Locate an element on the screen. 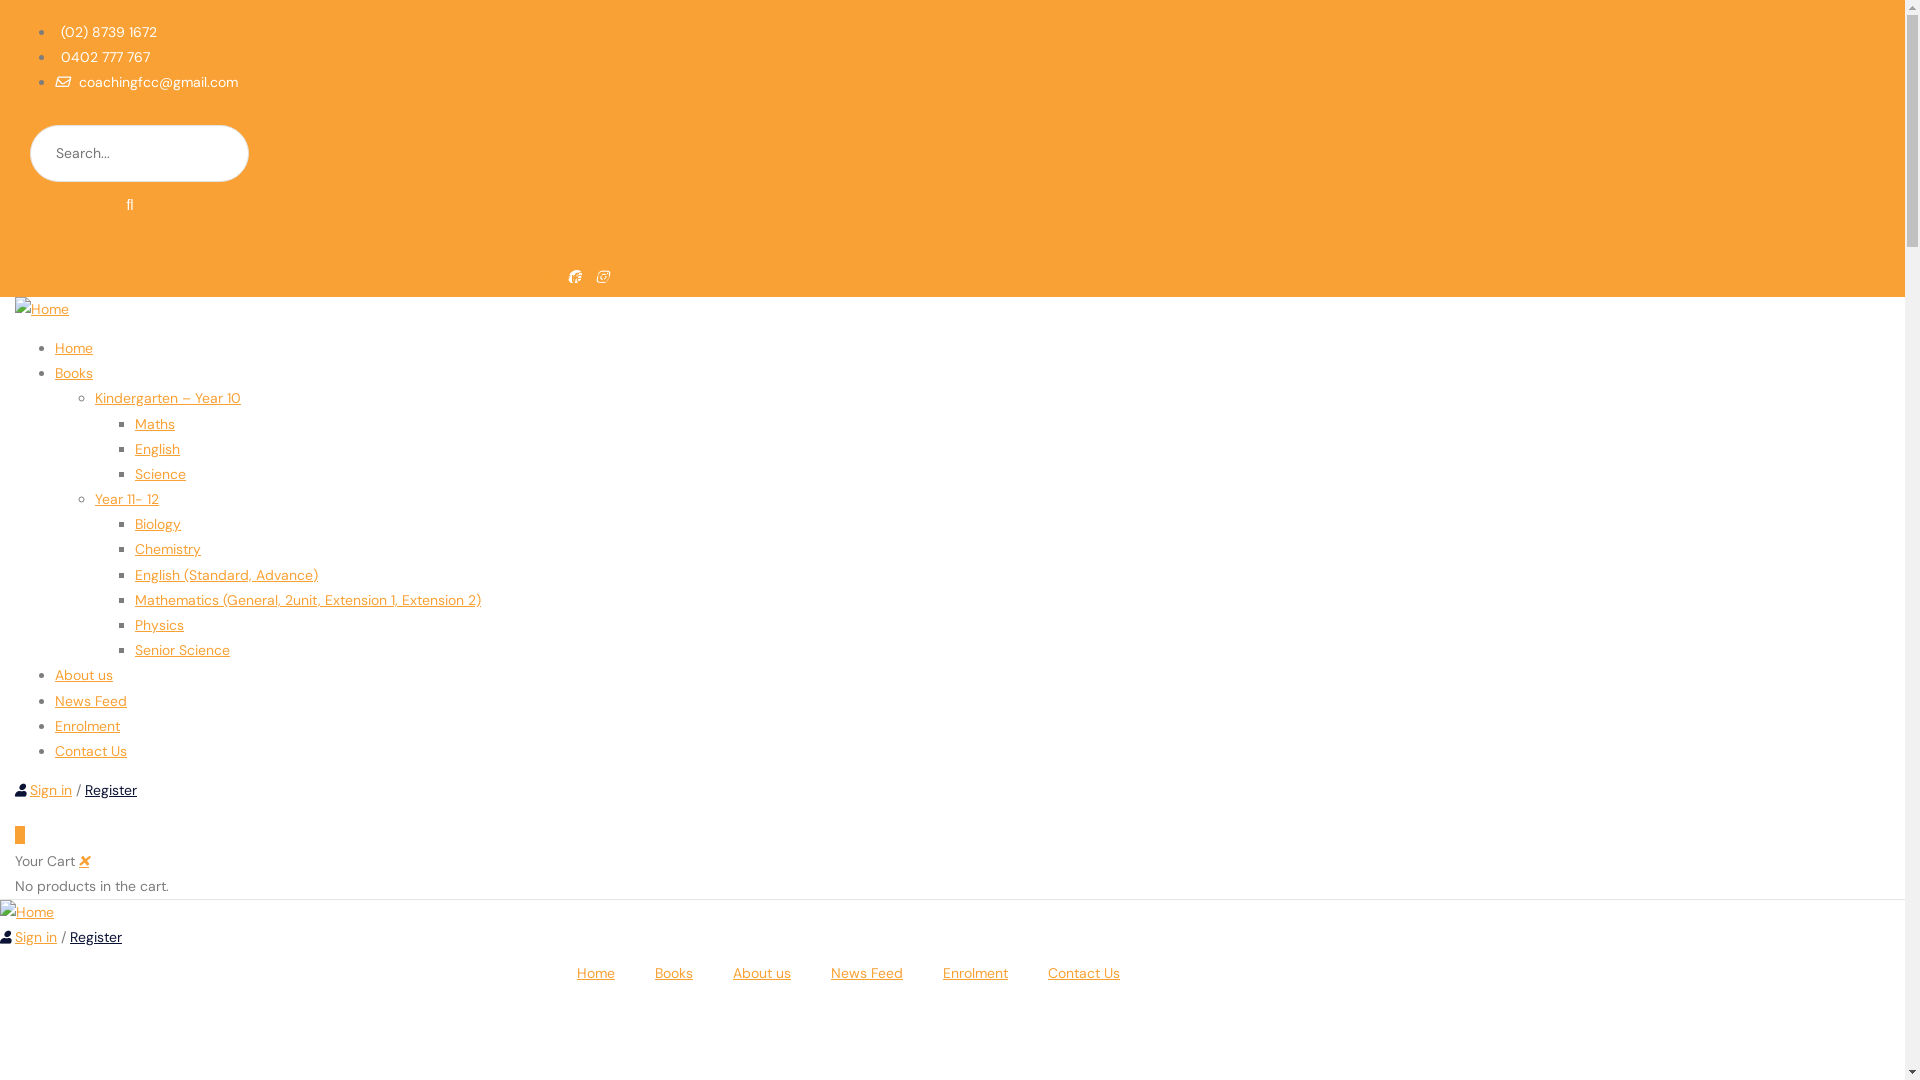  Senior Science is located at coordinates (182, 650).